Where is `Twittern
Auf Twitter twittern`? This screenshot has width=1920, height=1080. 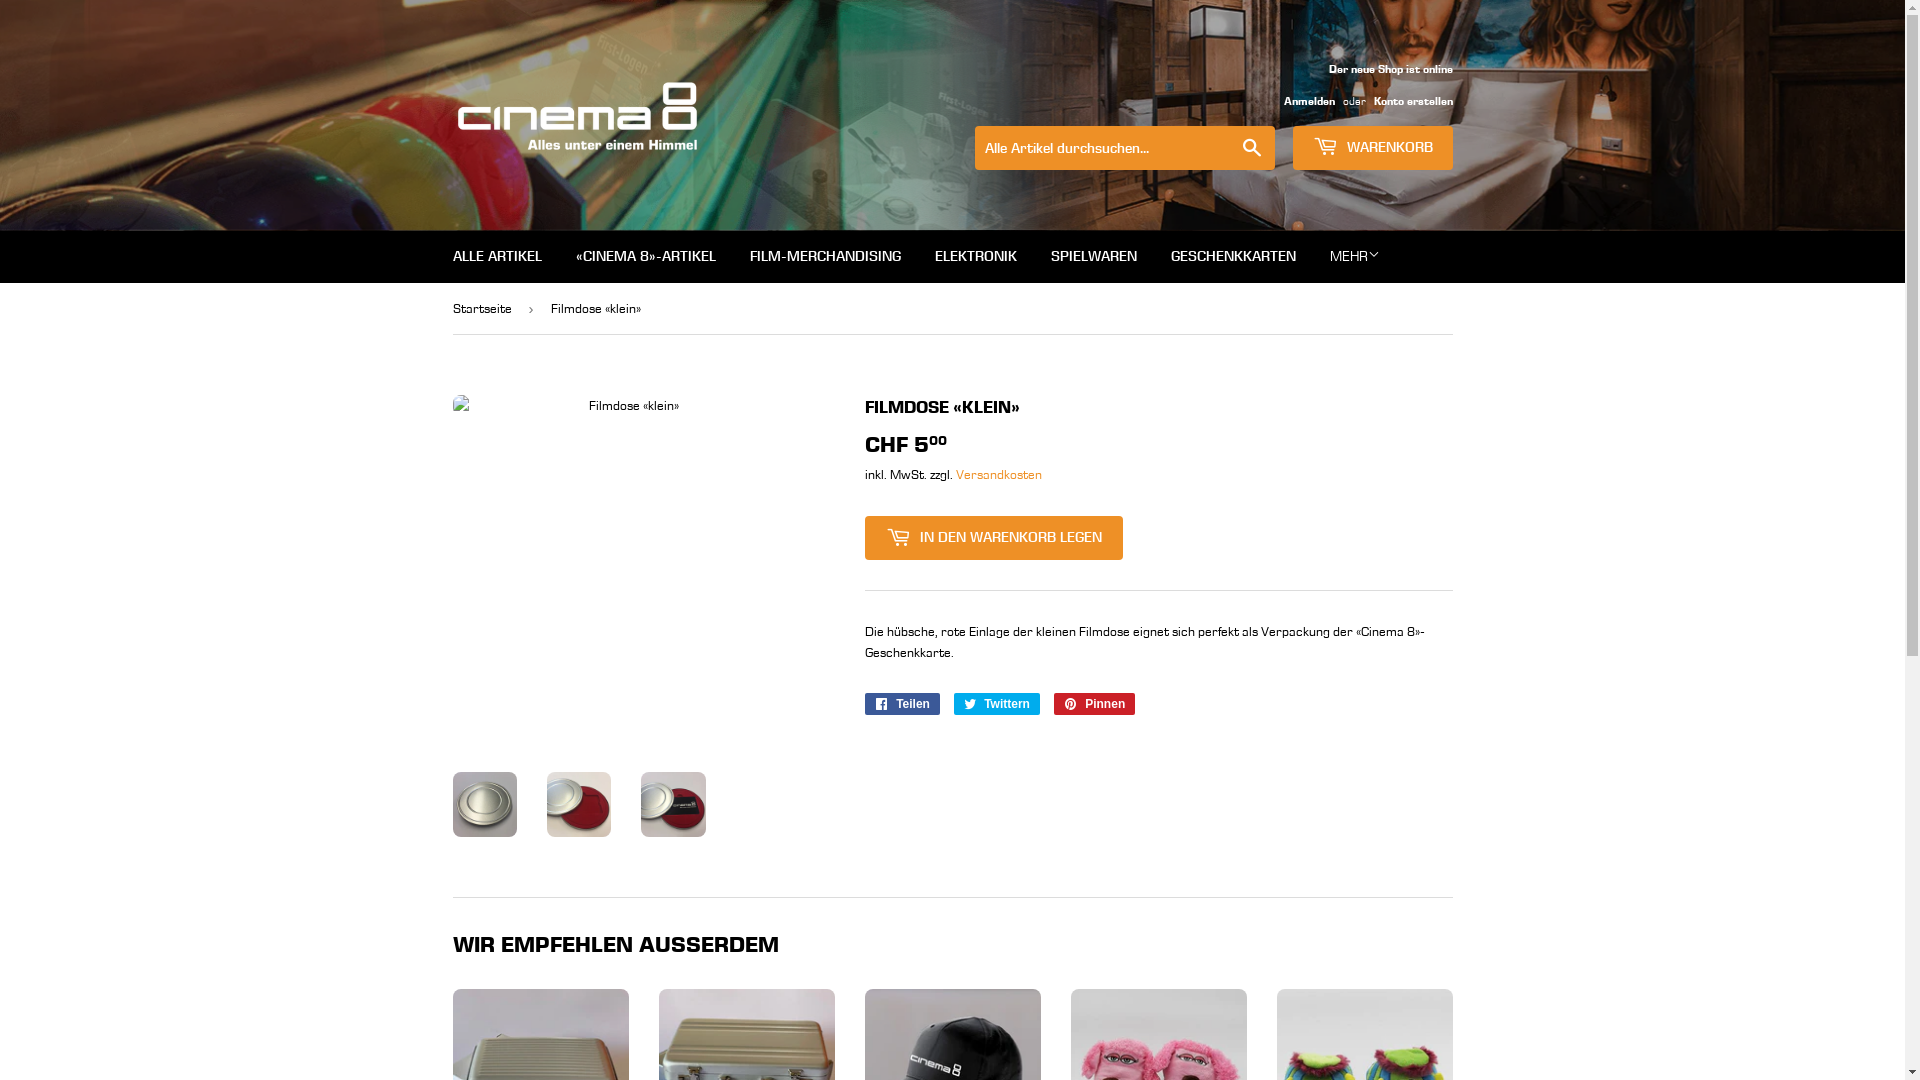 Twittern
Auf Twitter twittern is located at coordinates (997, 704).